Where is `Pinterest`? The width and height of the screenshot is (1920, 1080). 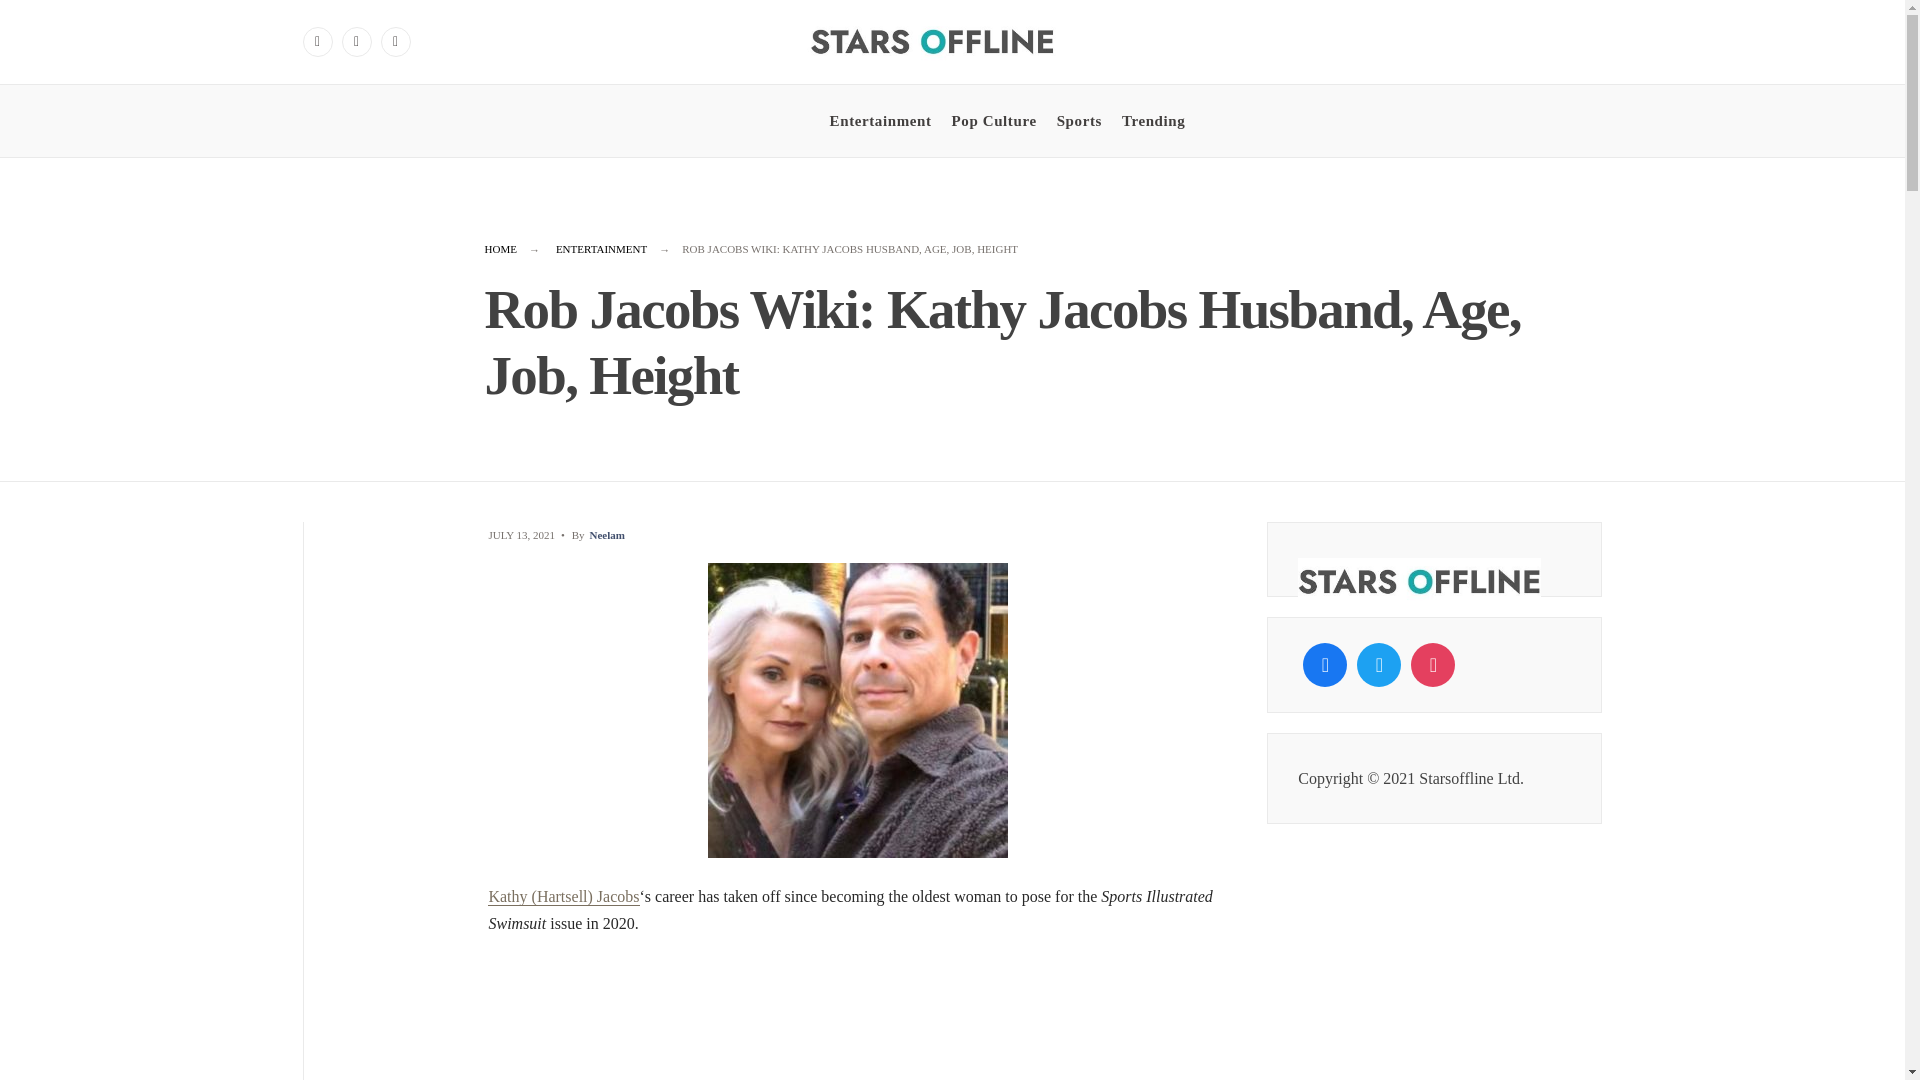
Pinterest is located at coordinates (395, 42).